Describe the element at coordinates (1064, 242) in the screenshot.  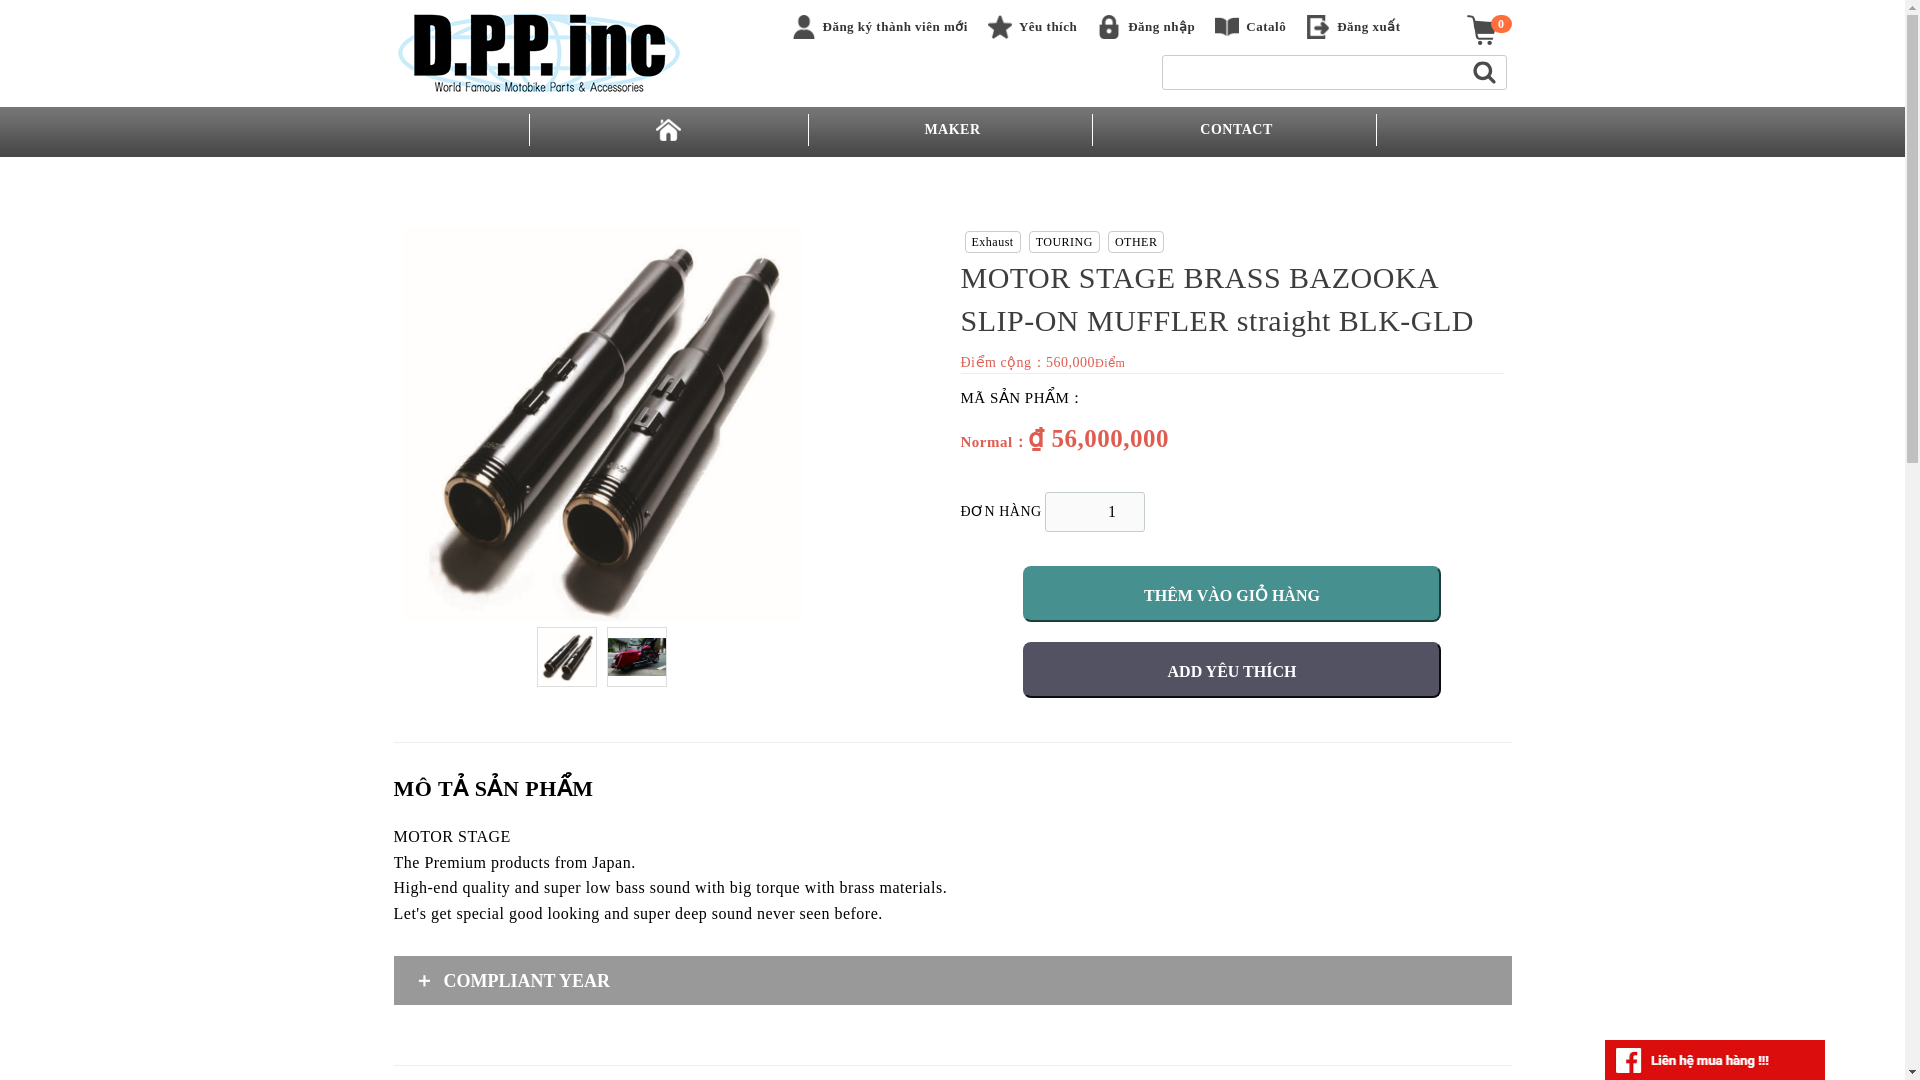
I see `TOURING` at that location.